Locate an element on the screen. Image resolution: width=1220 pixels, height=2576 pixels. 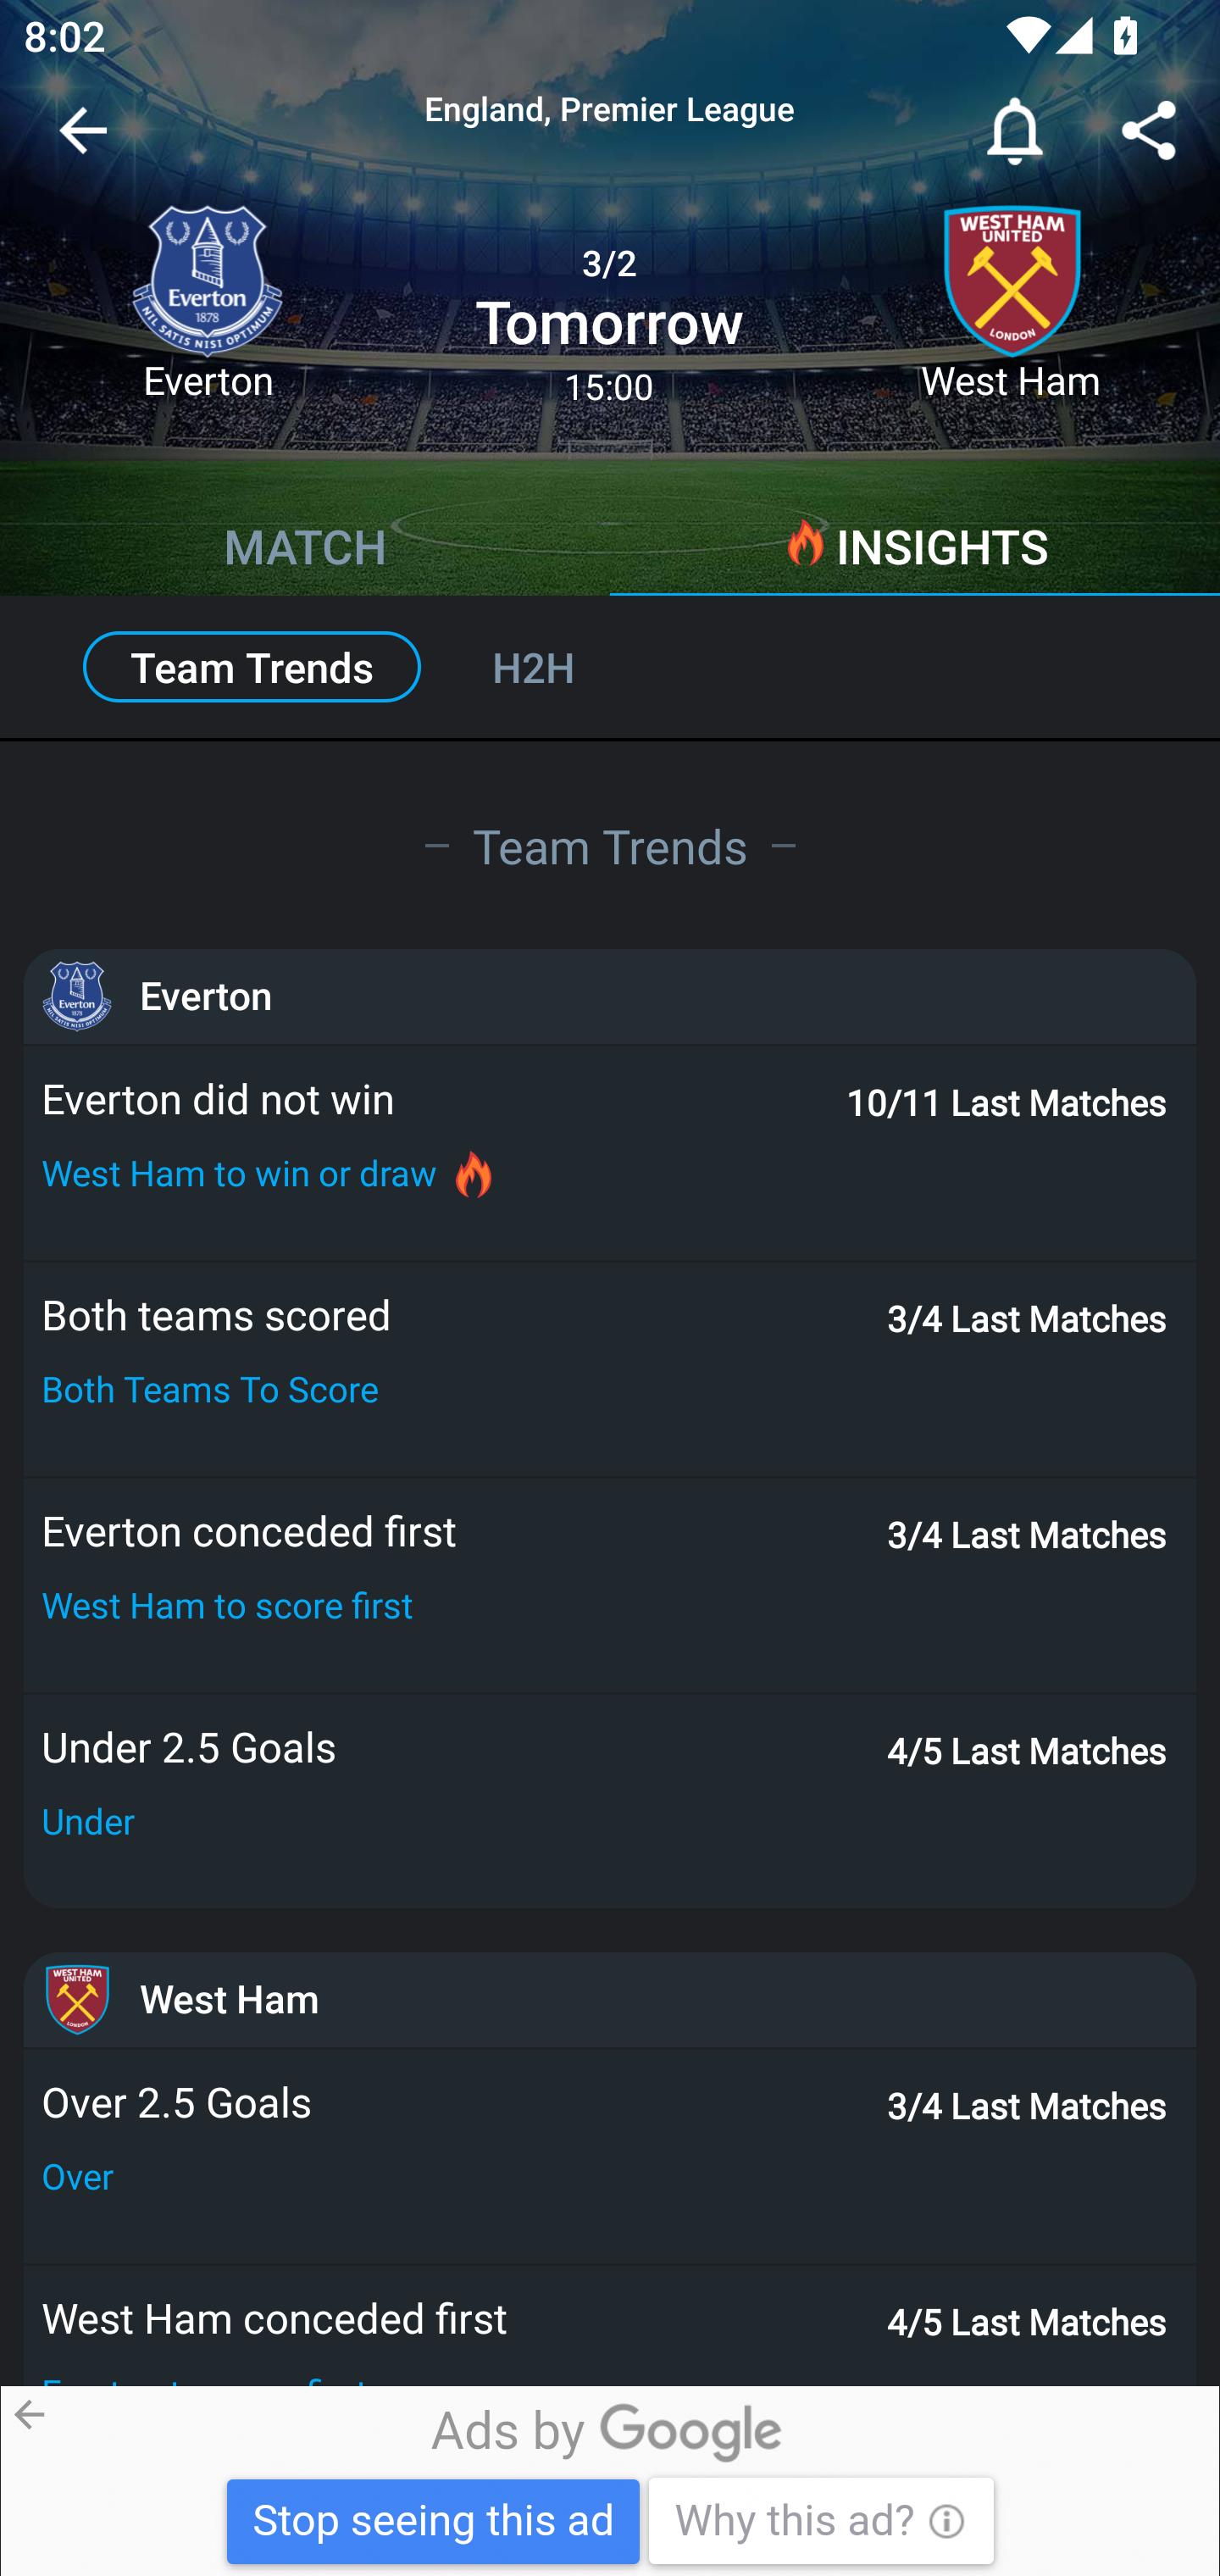
England, Premier League is located at coordinates (610, 110).